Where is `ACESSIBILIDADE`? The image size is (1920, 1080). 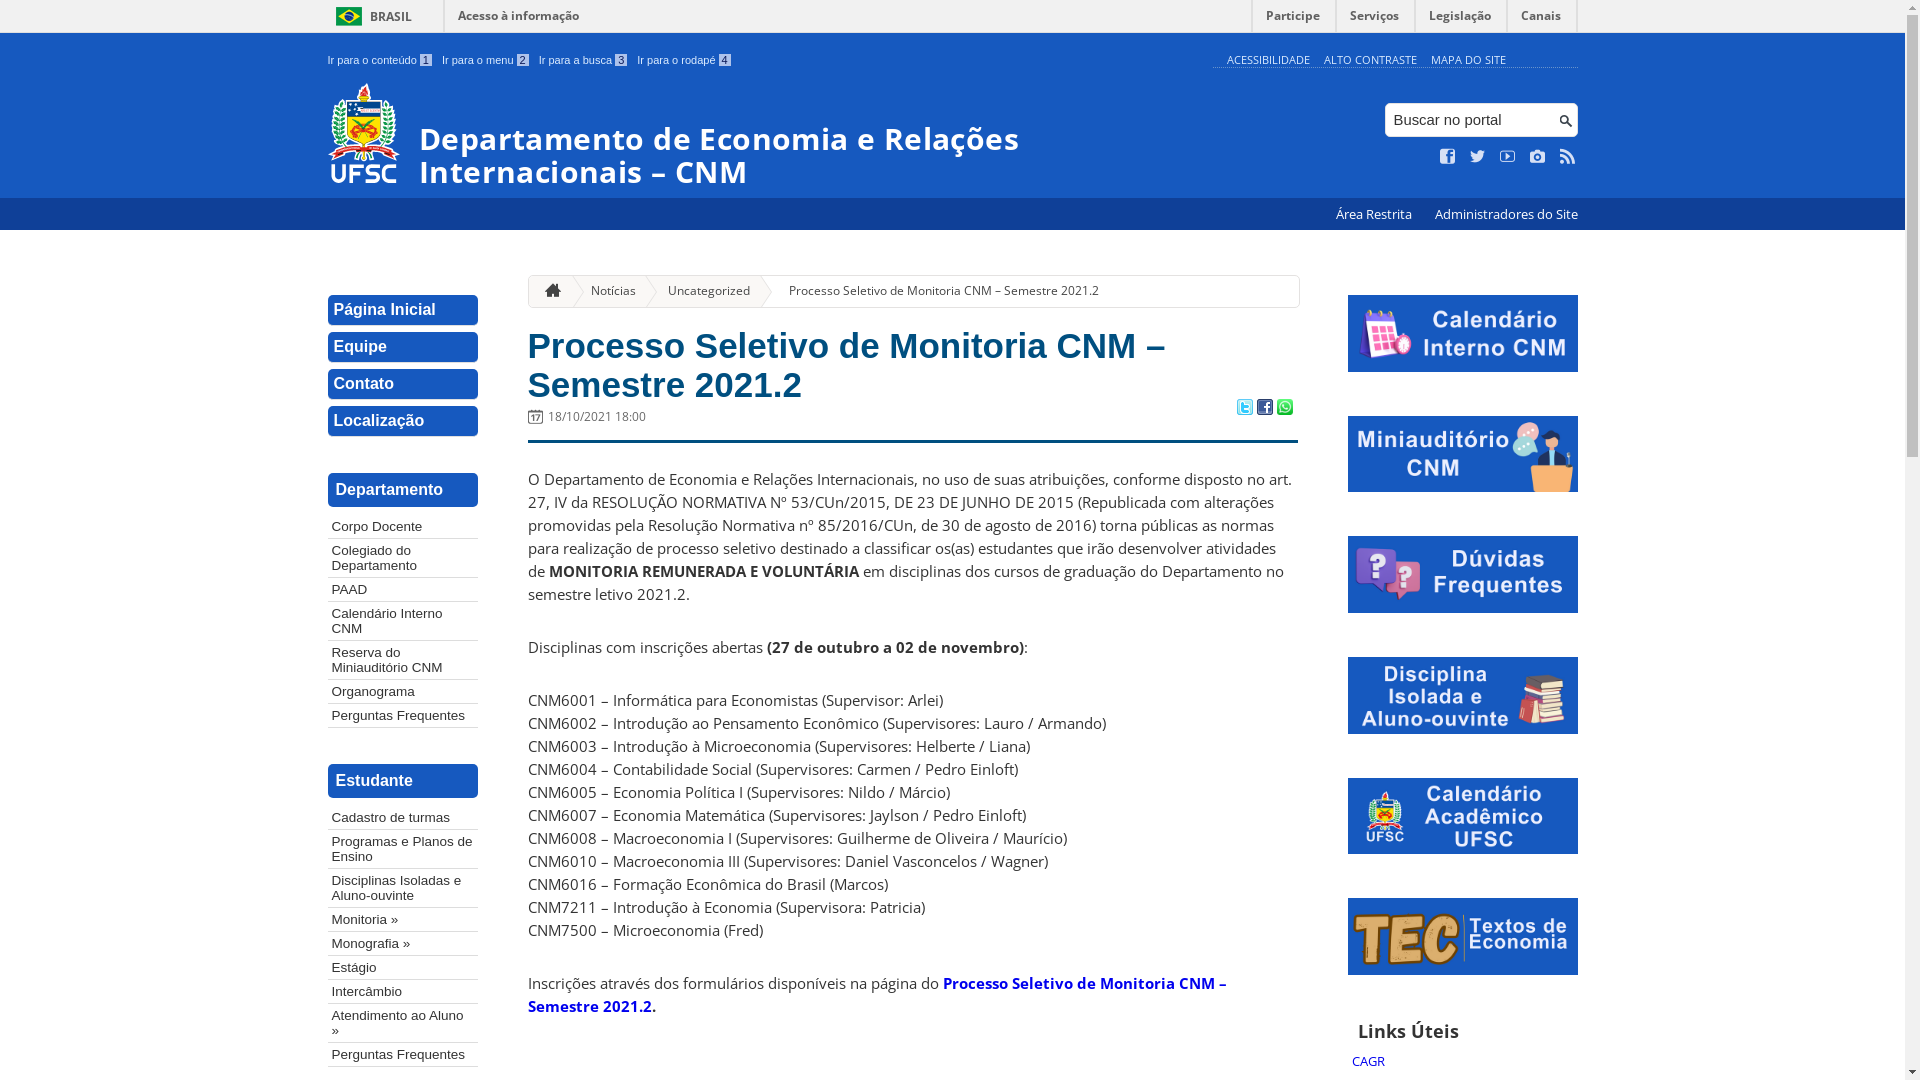
ACESSIBILIDADE is located at coordinates (1268, 60).